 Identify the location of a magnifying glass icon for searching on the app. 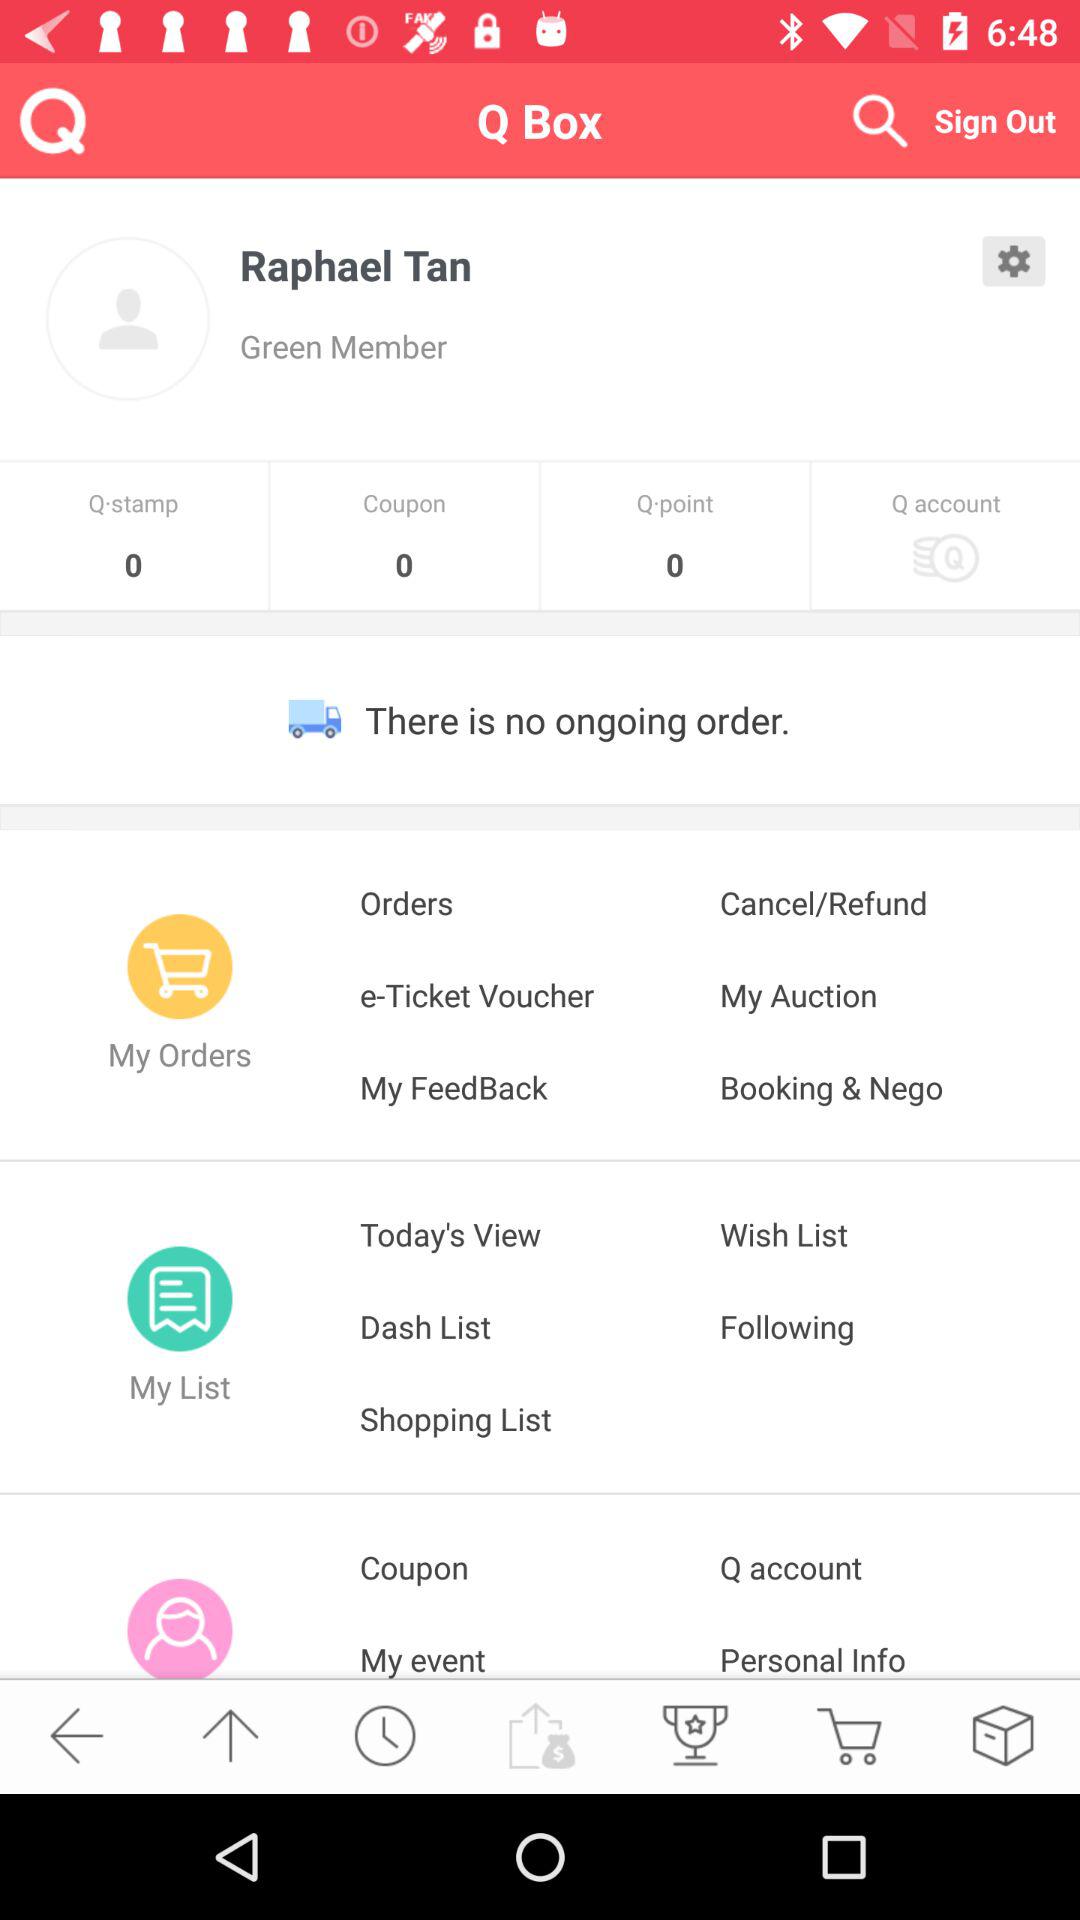
(879, 120).